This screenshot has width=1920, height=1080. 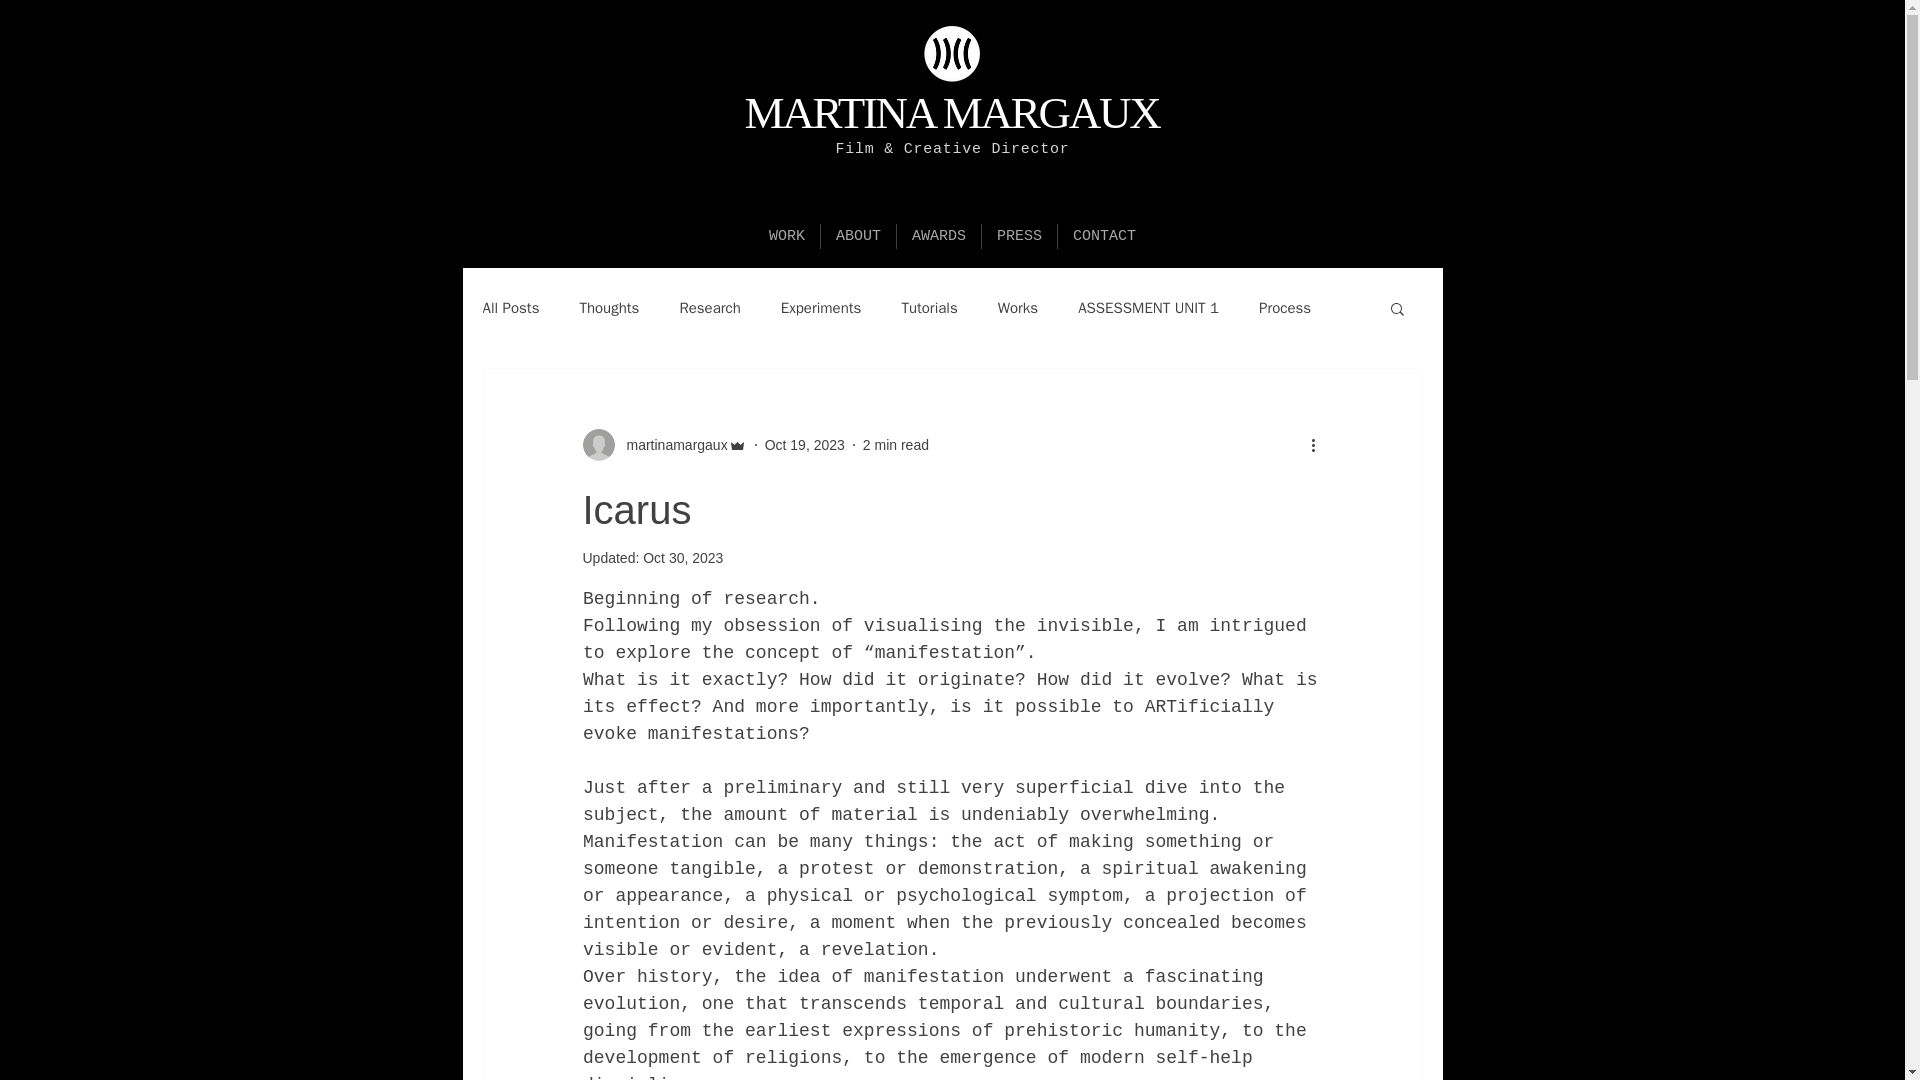 I want to click on Process, so click(x=1285, y=308).